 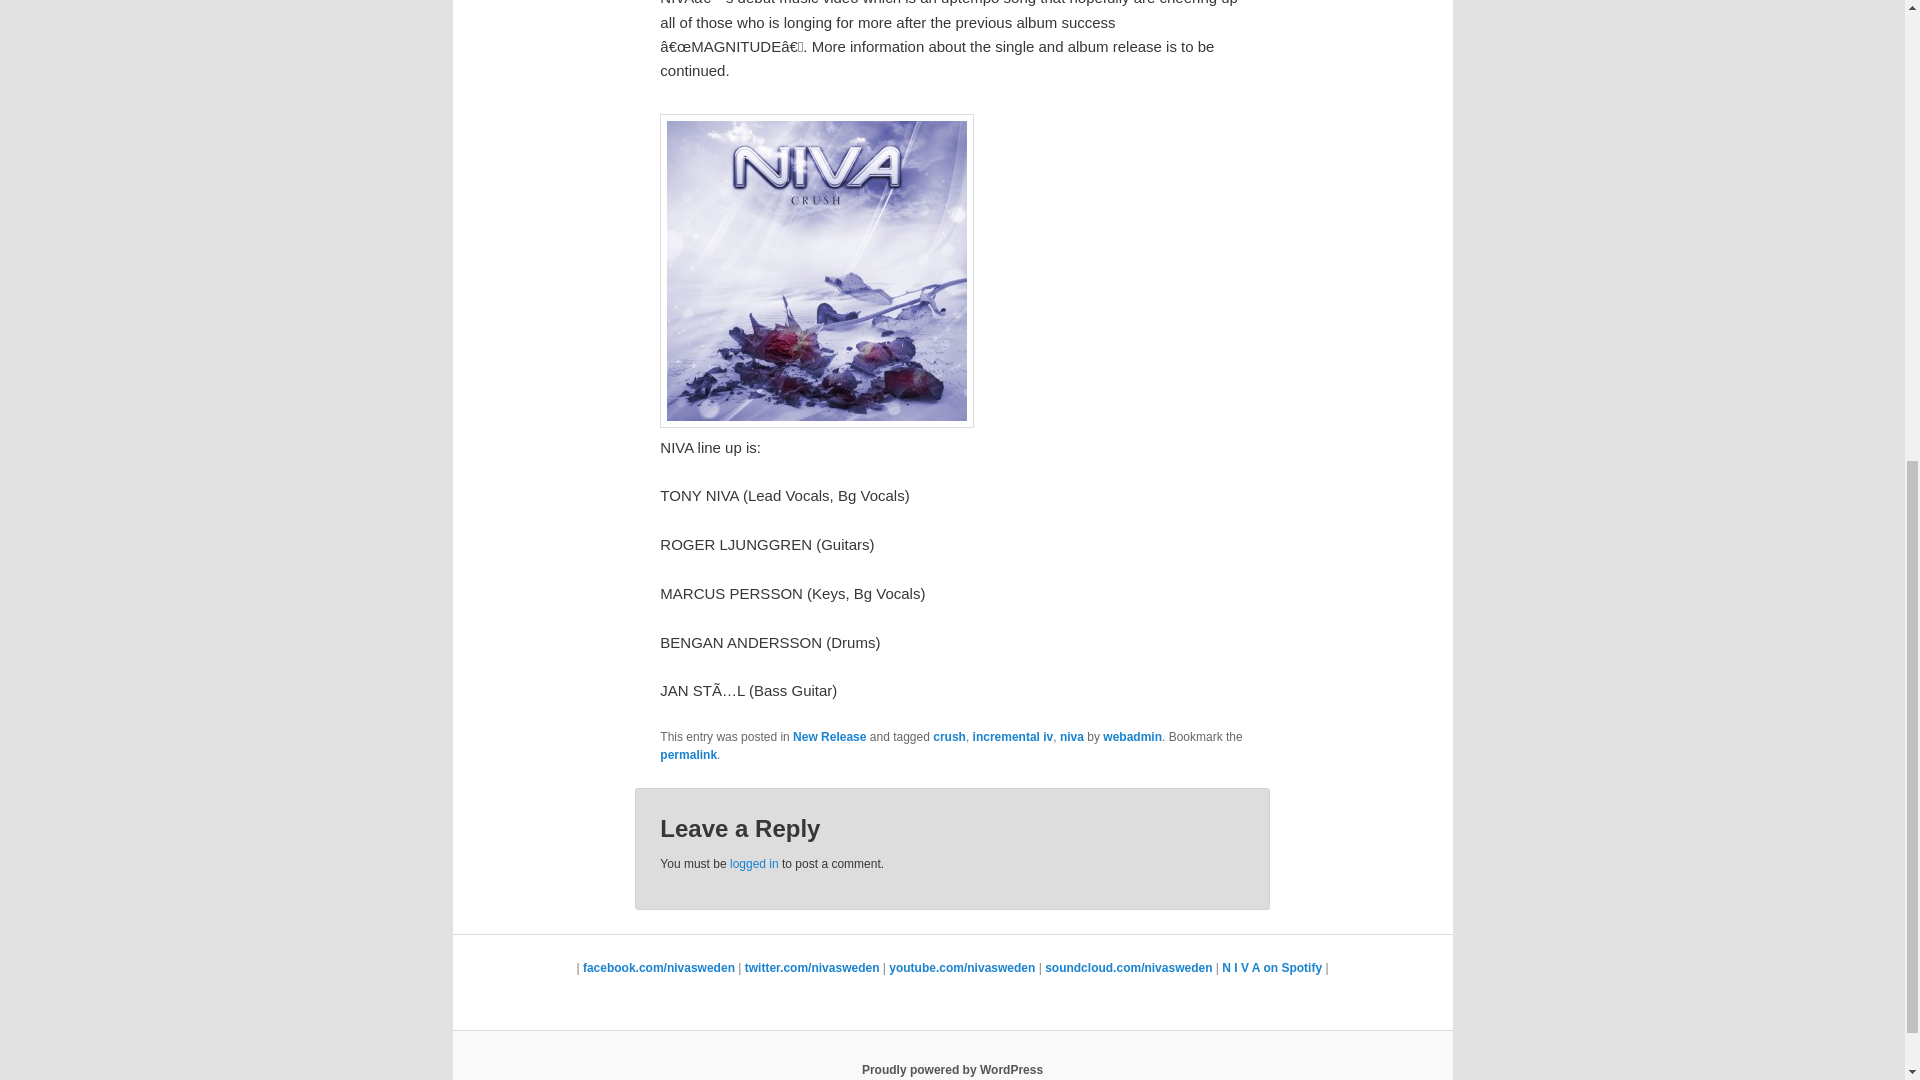 I want to click on crush, so click(x=949, y=737).